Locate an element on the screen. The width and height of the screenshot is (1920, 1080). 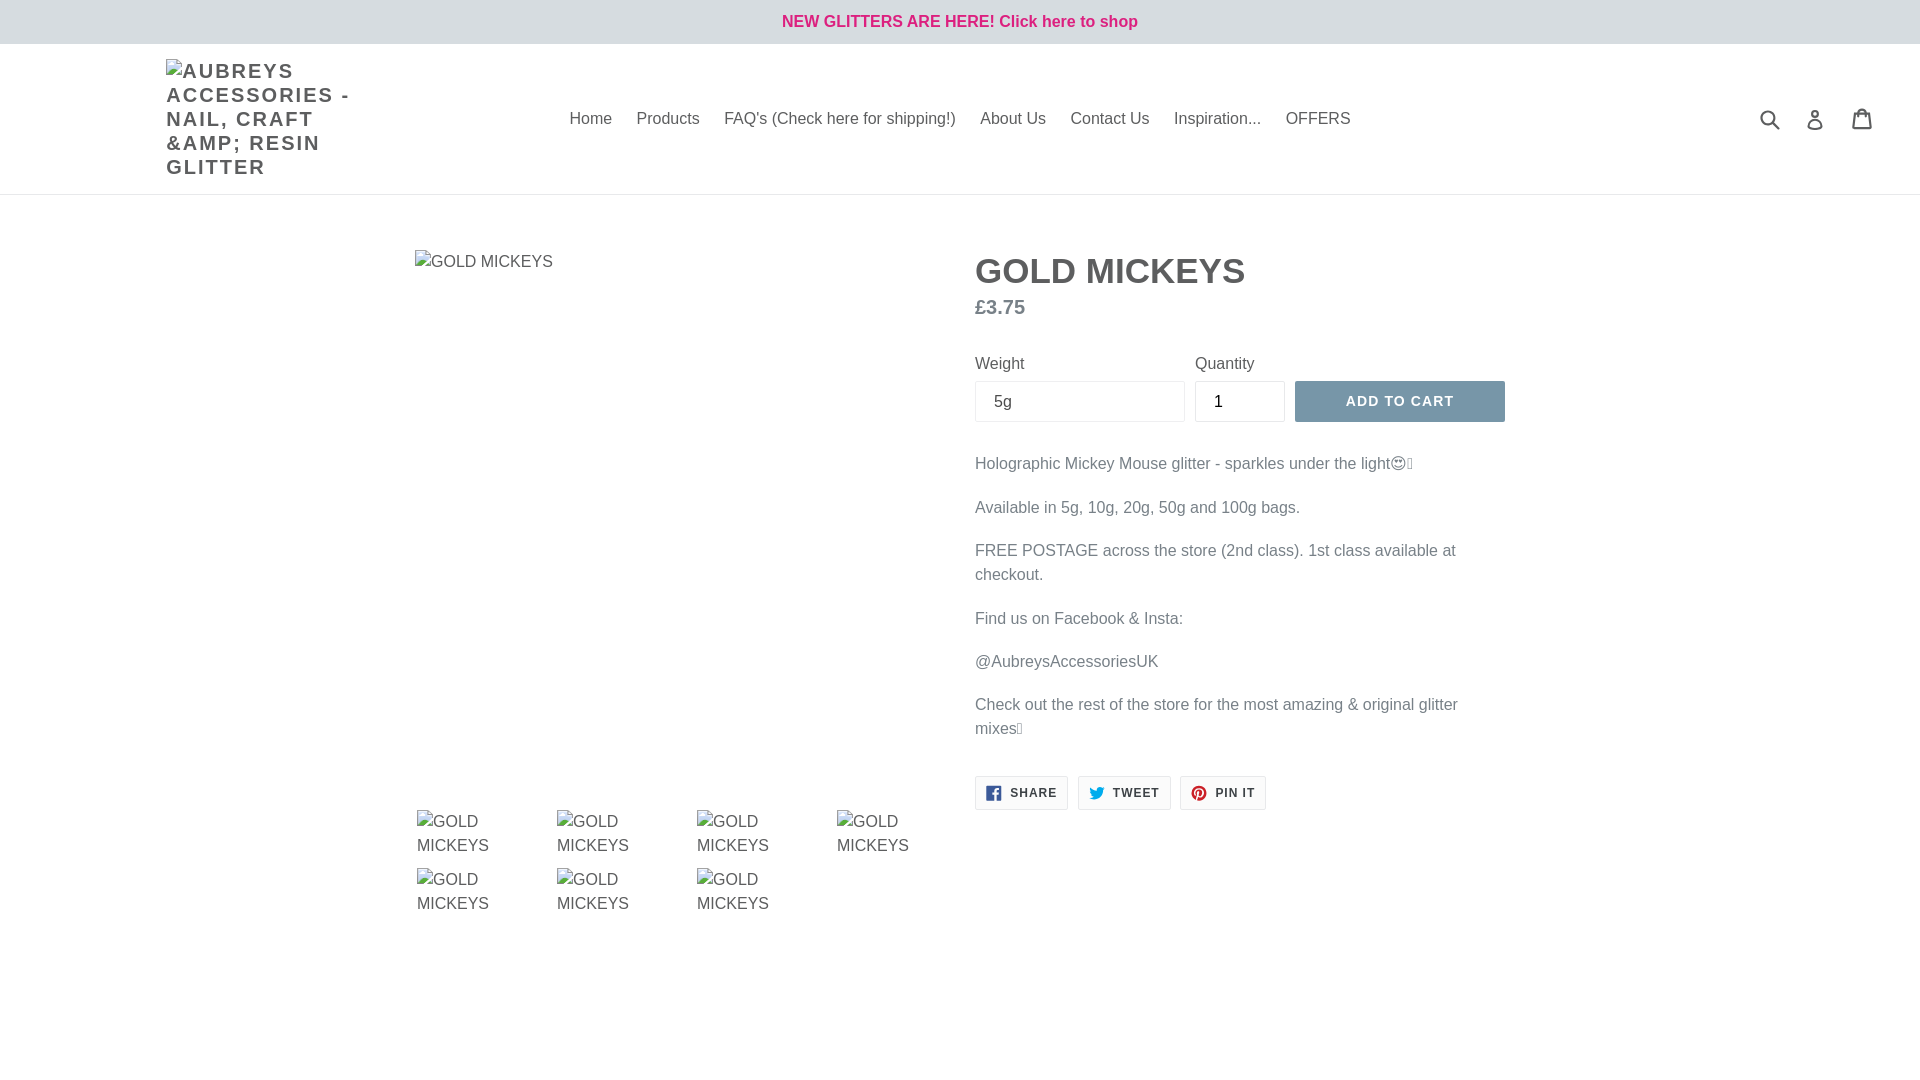
Tweet on Twitter is located at coordinates (1222, 793).